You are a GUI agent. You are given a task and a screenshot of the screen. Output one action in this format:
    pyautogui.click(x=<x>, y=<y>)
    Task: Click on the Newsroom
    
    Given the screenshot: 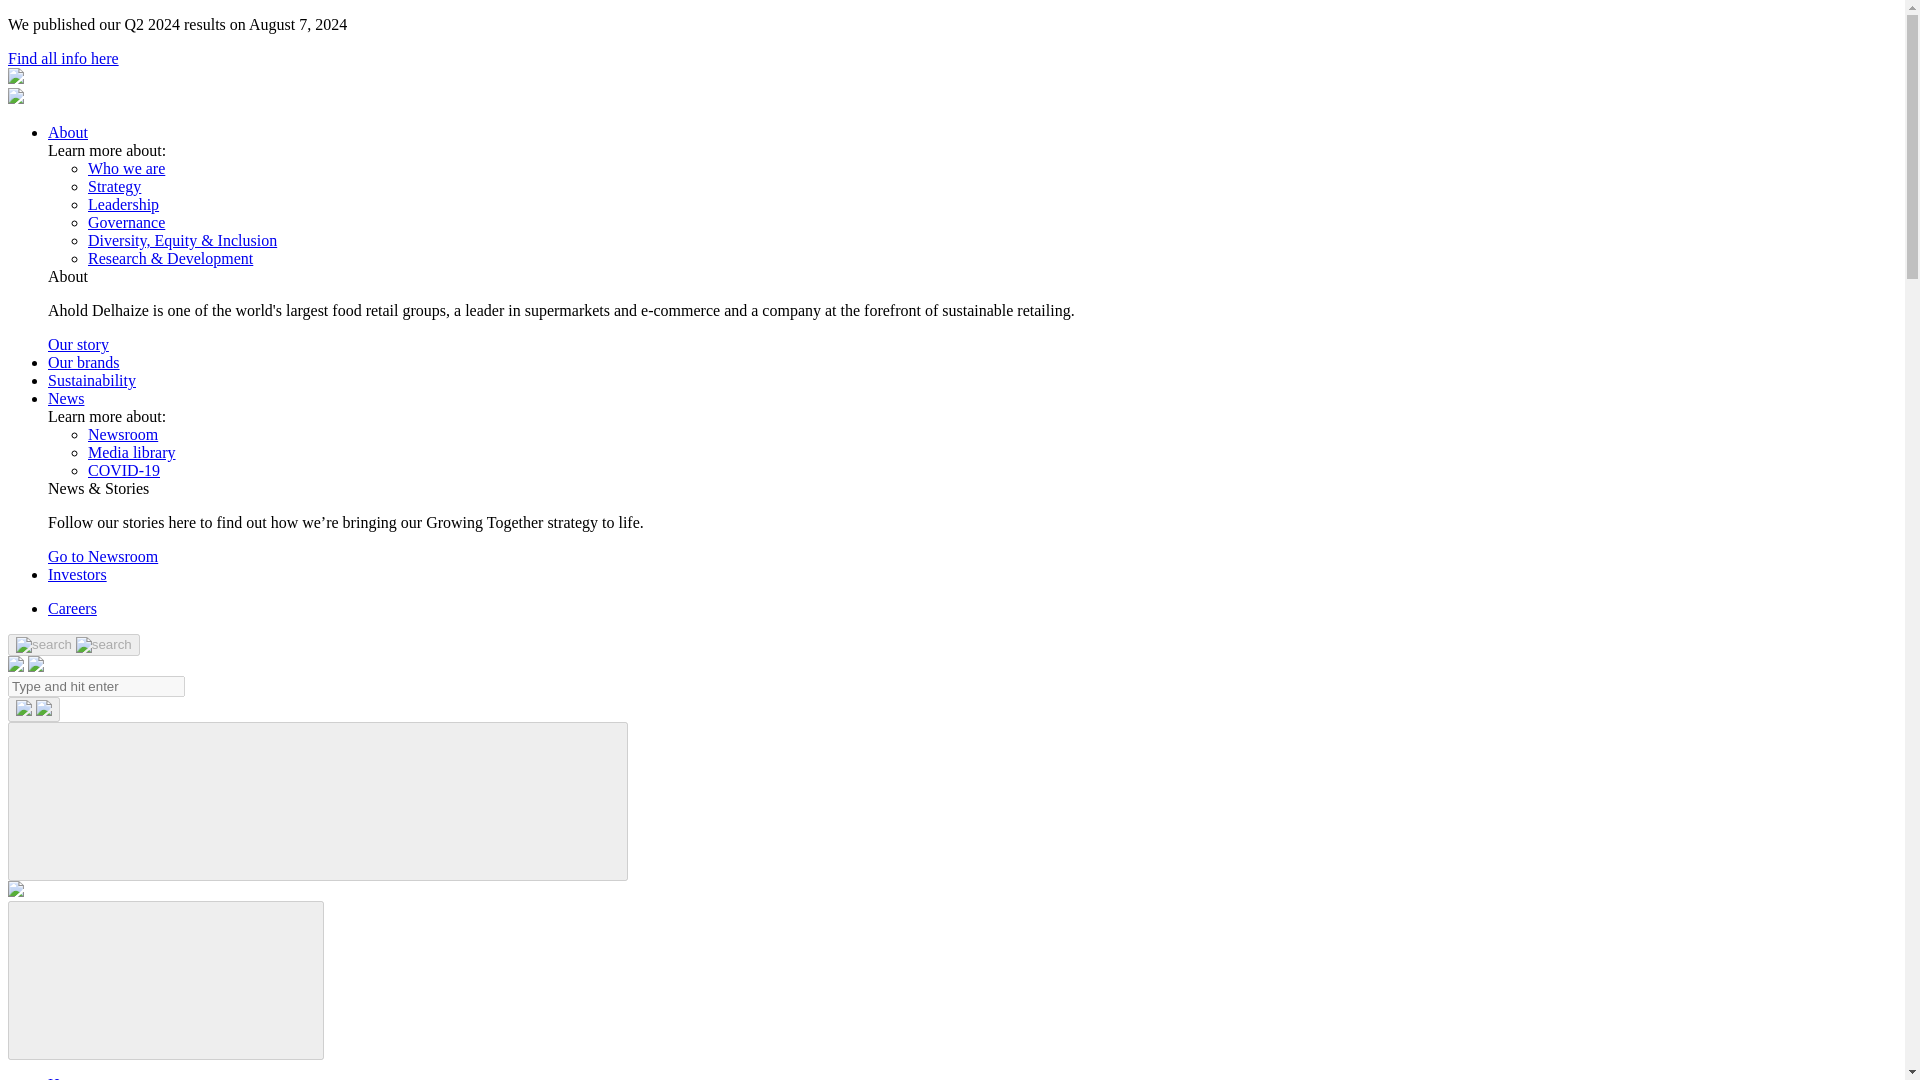 What is the action you would take?
    pyautogui.click(x=122, y=434)
    